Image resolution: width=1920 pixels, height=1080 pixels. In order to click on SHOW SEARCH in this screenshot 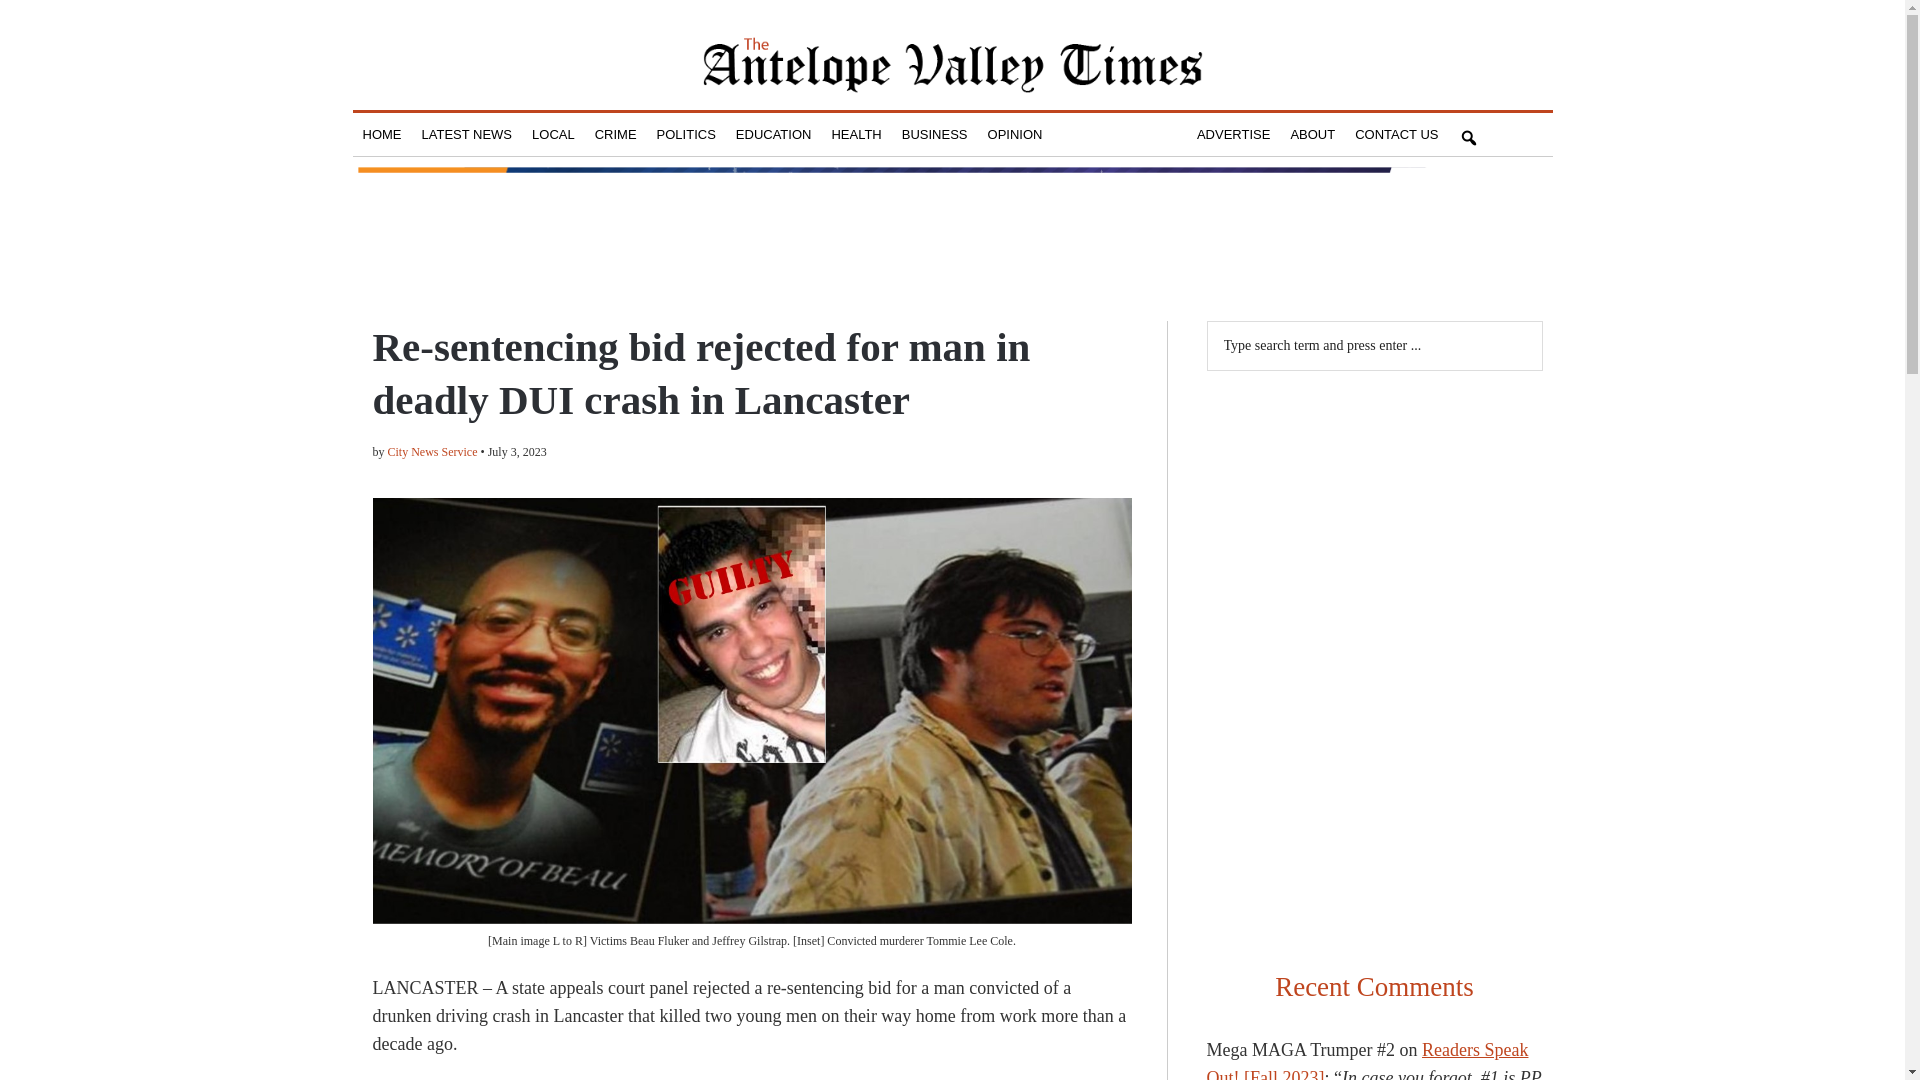, I will do `click(1468, 134)`.